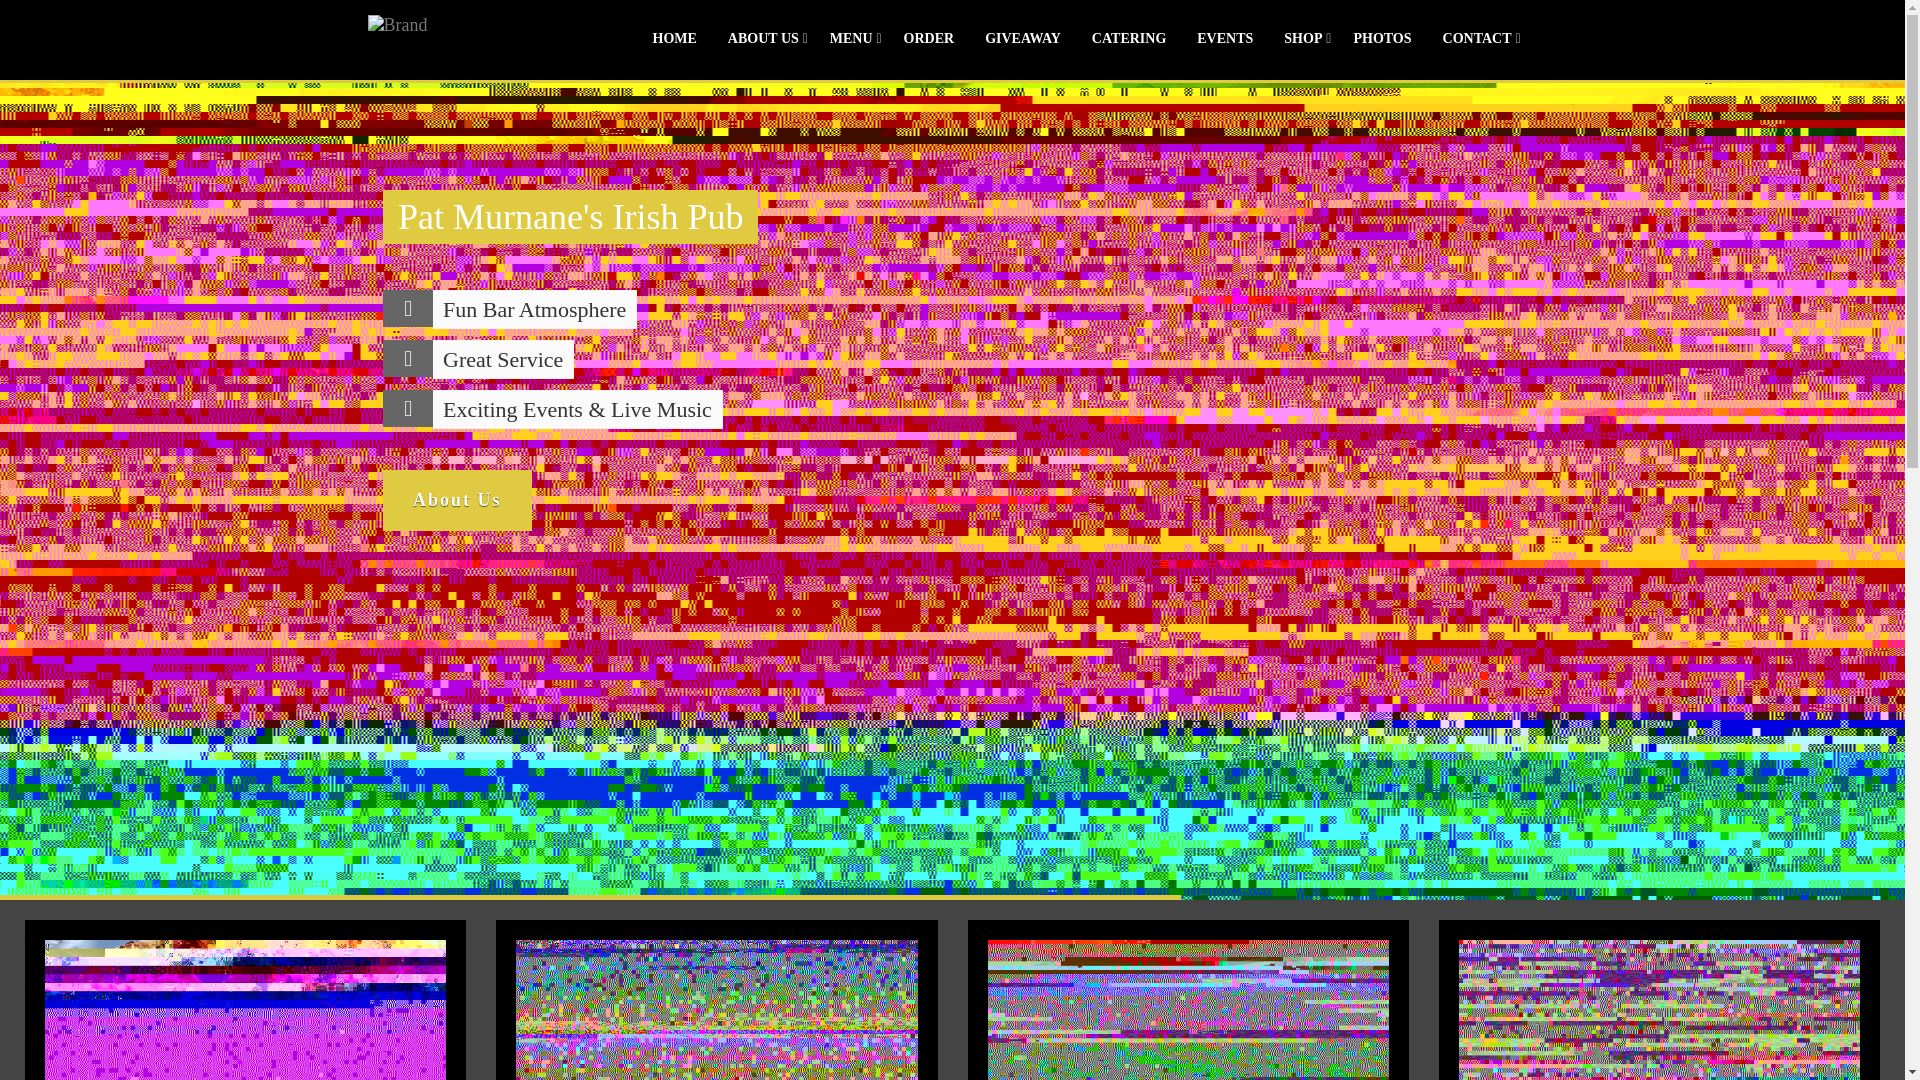  What do you see at coordinates (1382, 38) in the screenshot?
I see `PHOTOS` at bounding box center [1382, 38].